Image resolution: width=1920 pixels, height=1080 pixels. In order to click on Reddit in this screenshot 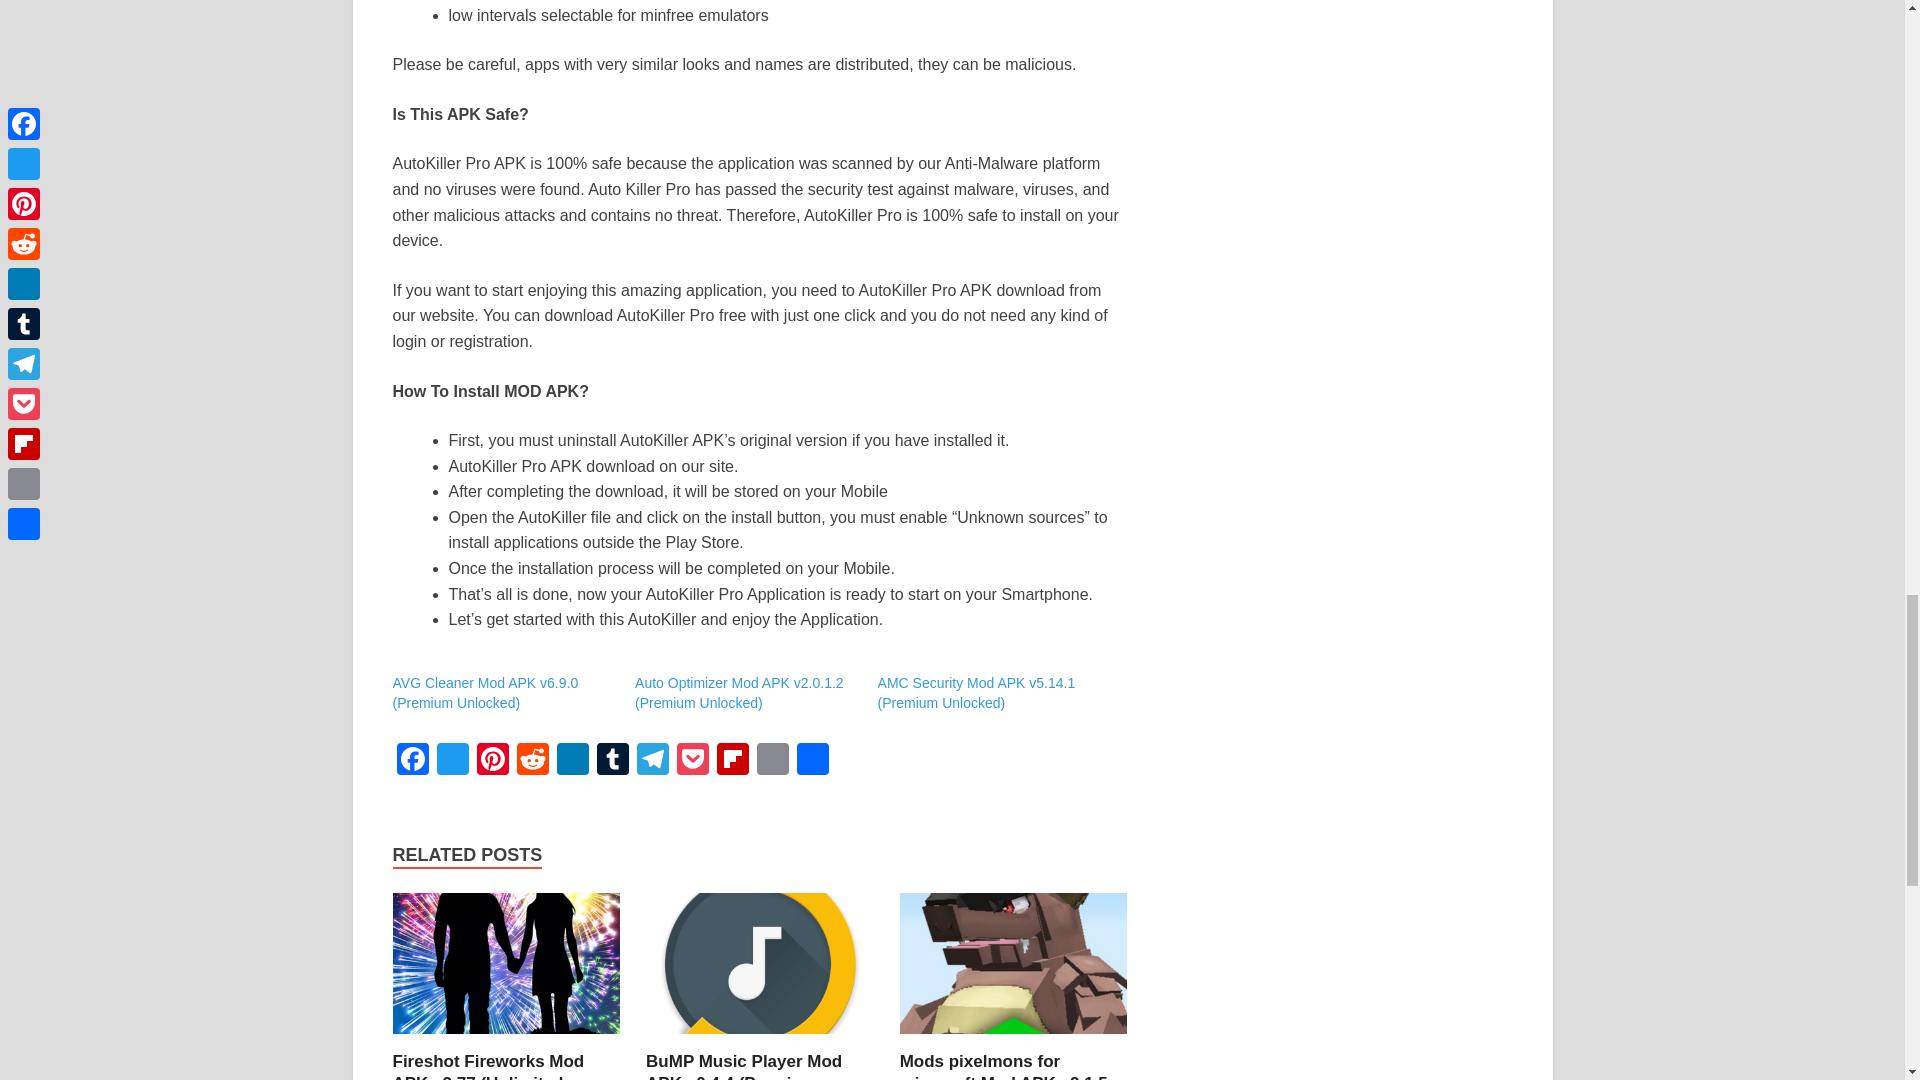, I will do `click(532, 761)`.